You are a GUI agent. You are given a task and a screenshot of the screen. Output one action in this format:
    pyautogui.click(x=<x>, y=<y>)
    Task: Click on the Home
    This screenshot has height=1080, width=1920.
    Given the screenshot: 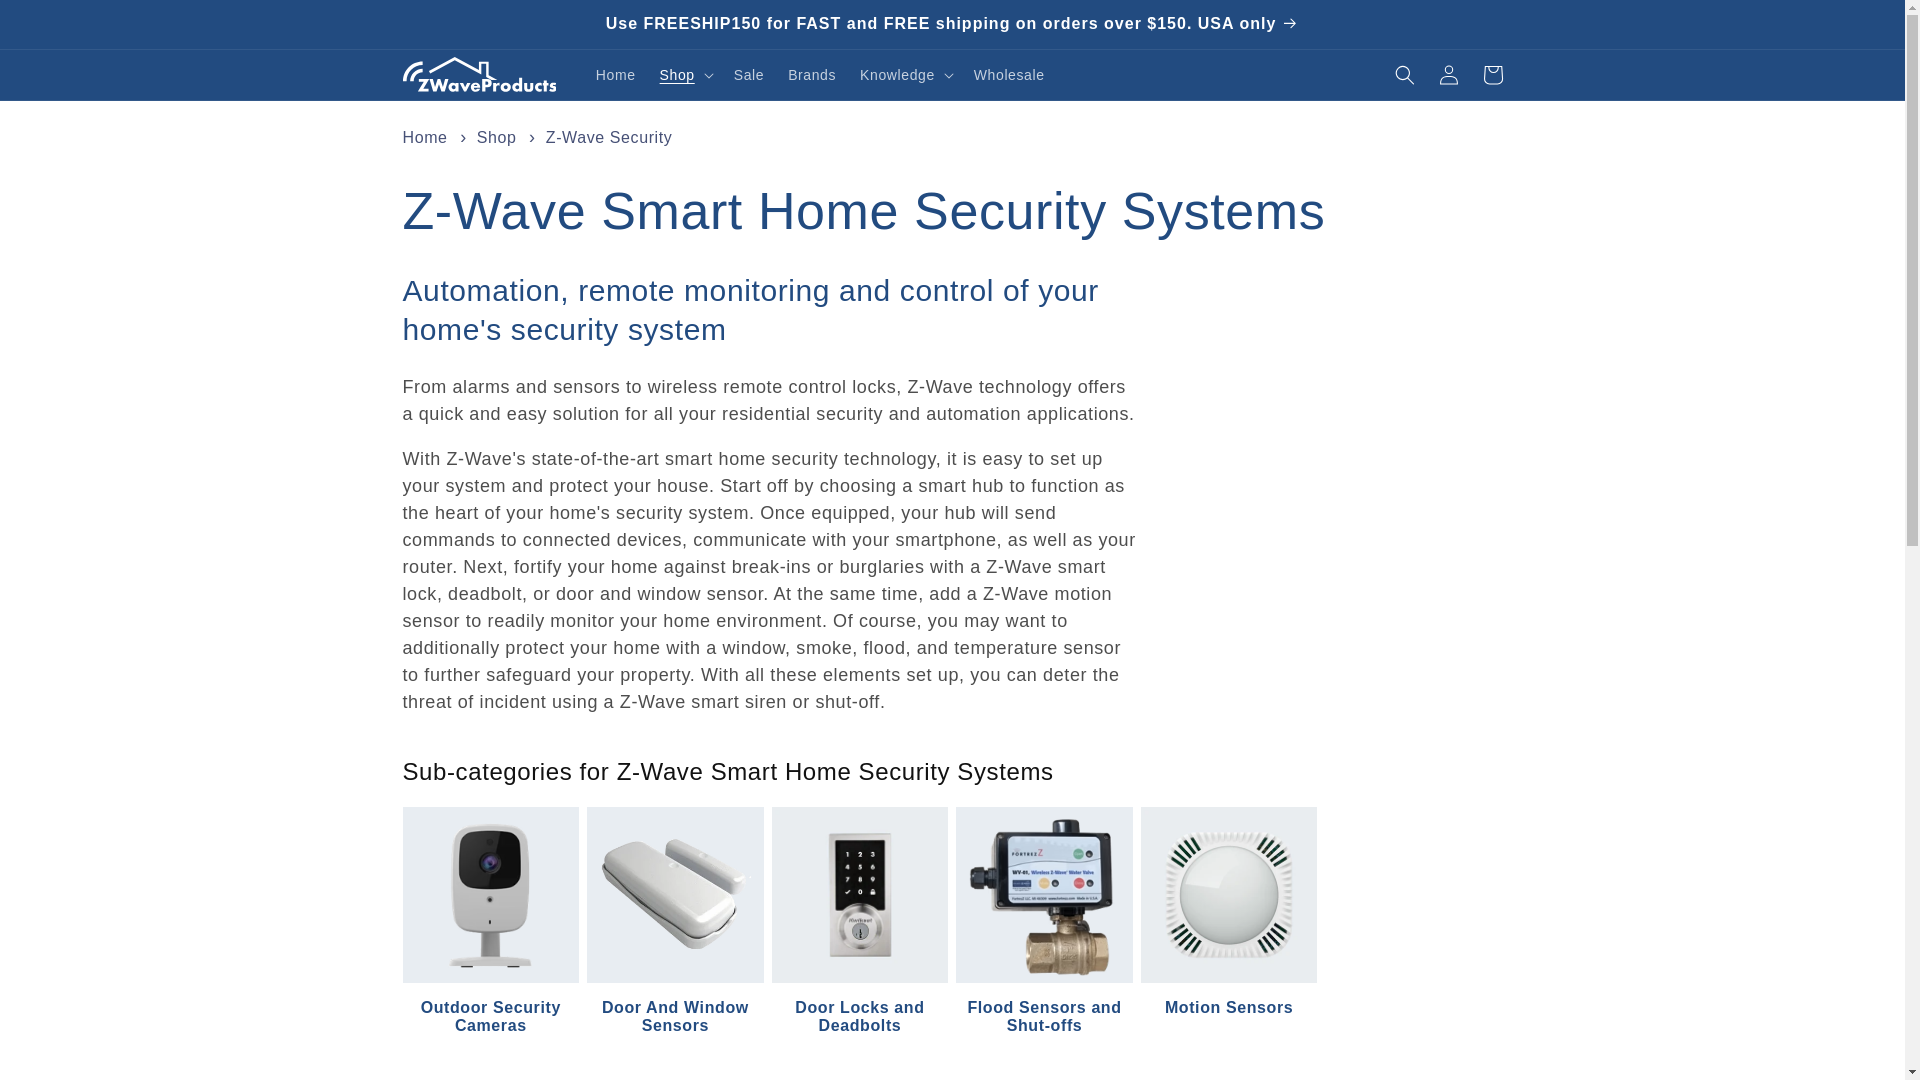 What is the action you would take?
    pyautogui.click(x=424, y=136)
    